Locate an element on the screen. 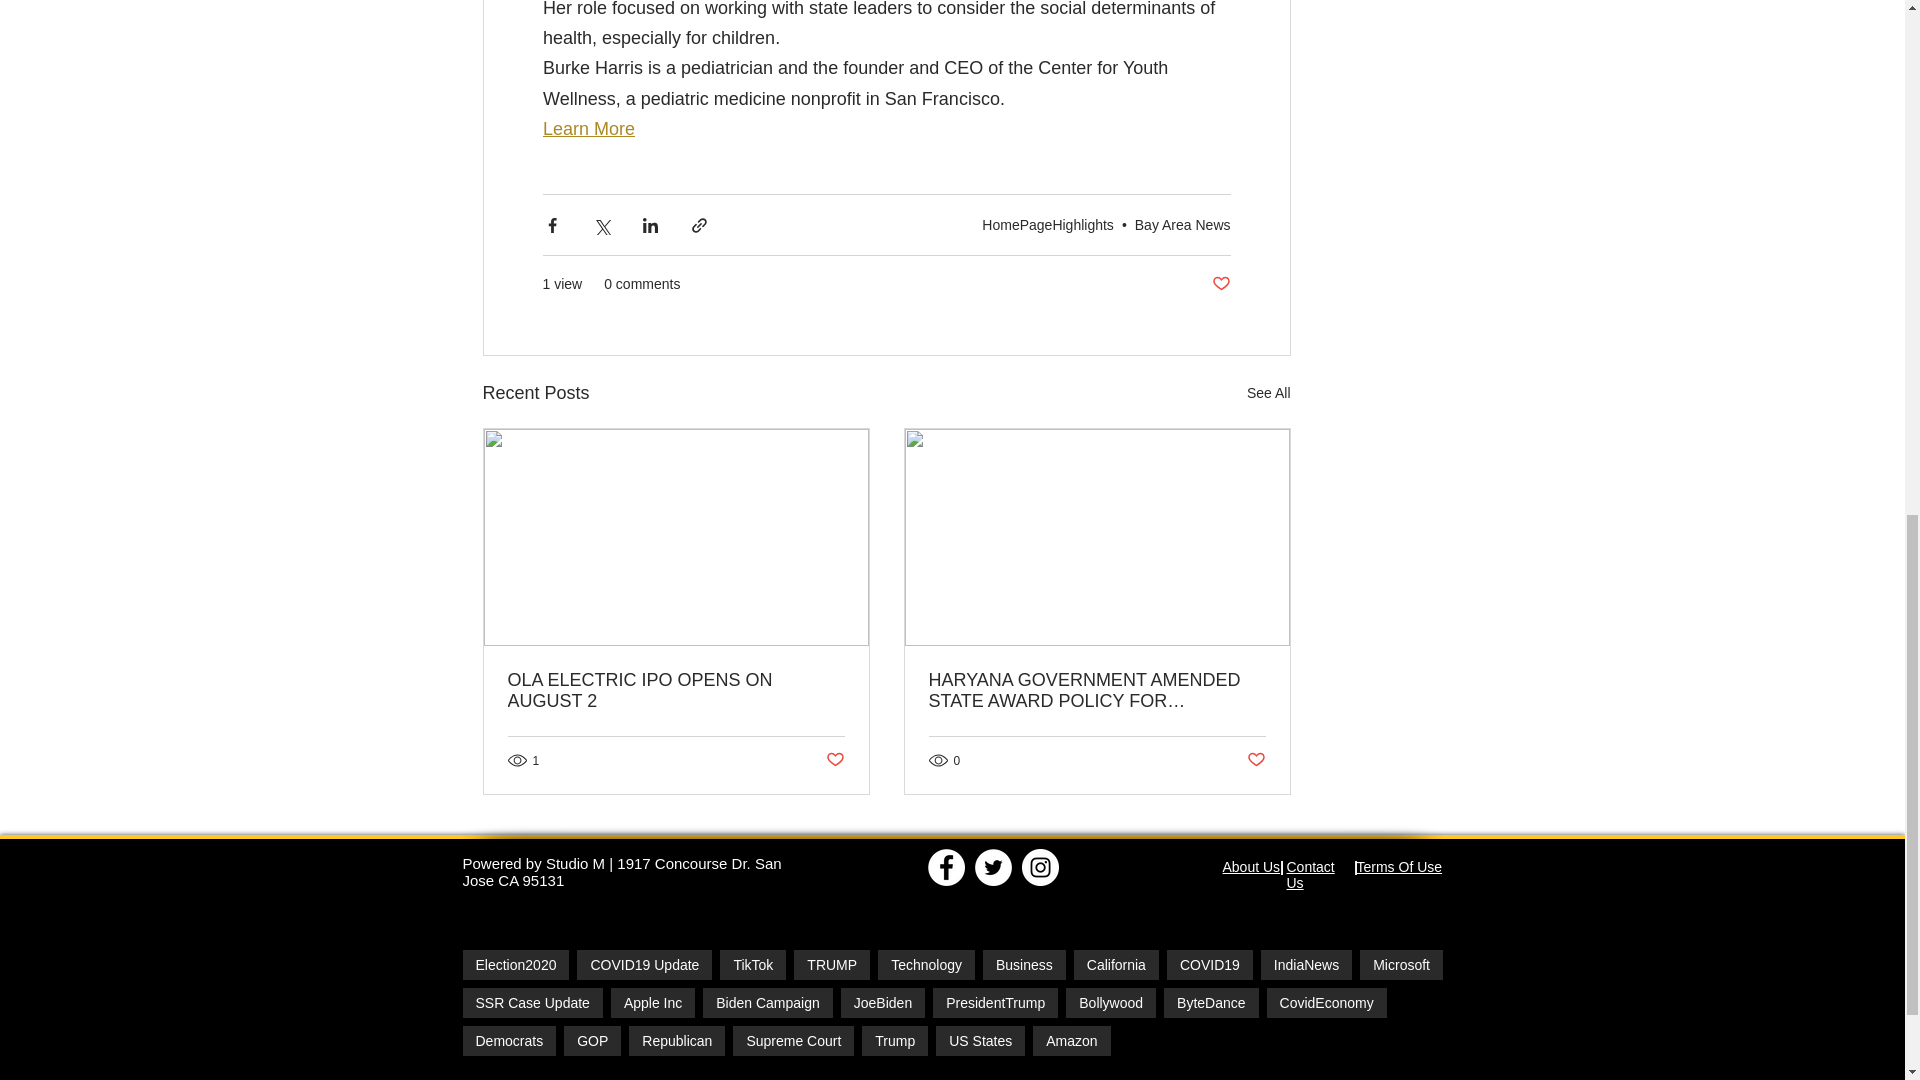 The image size is (1920, 1080). Election2020 is located at coordinates (515, 964).